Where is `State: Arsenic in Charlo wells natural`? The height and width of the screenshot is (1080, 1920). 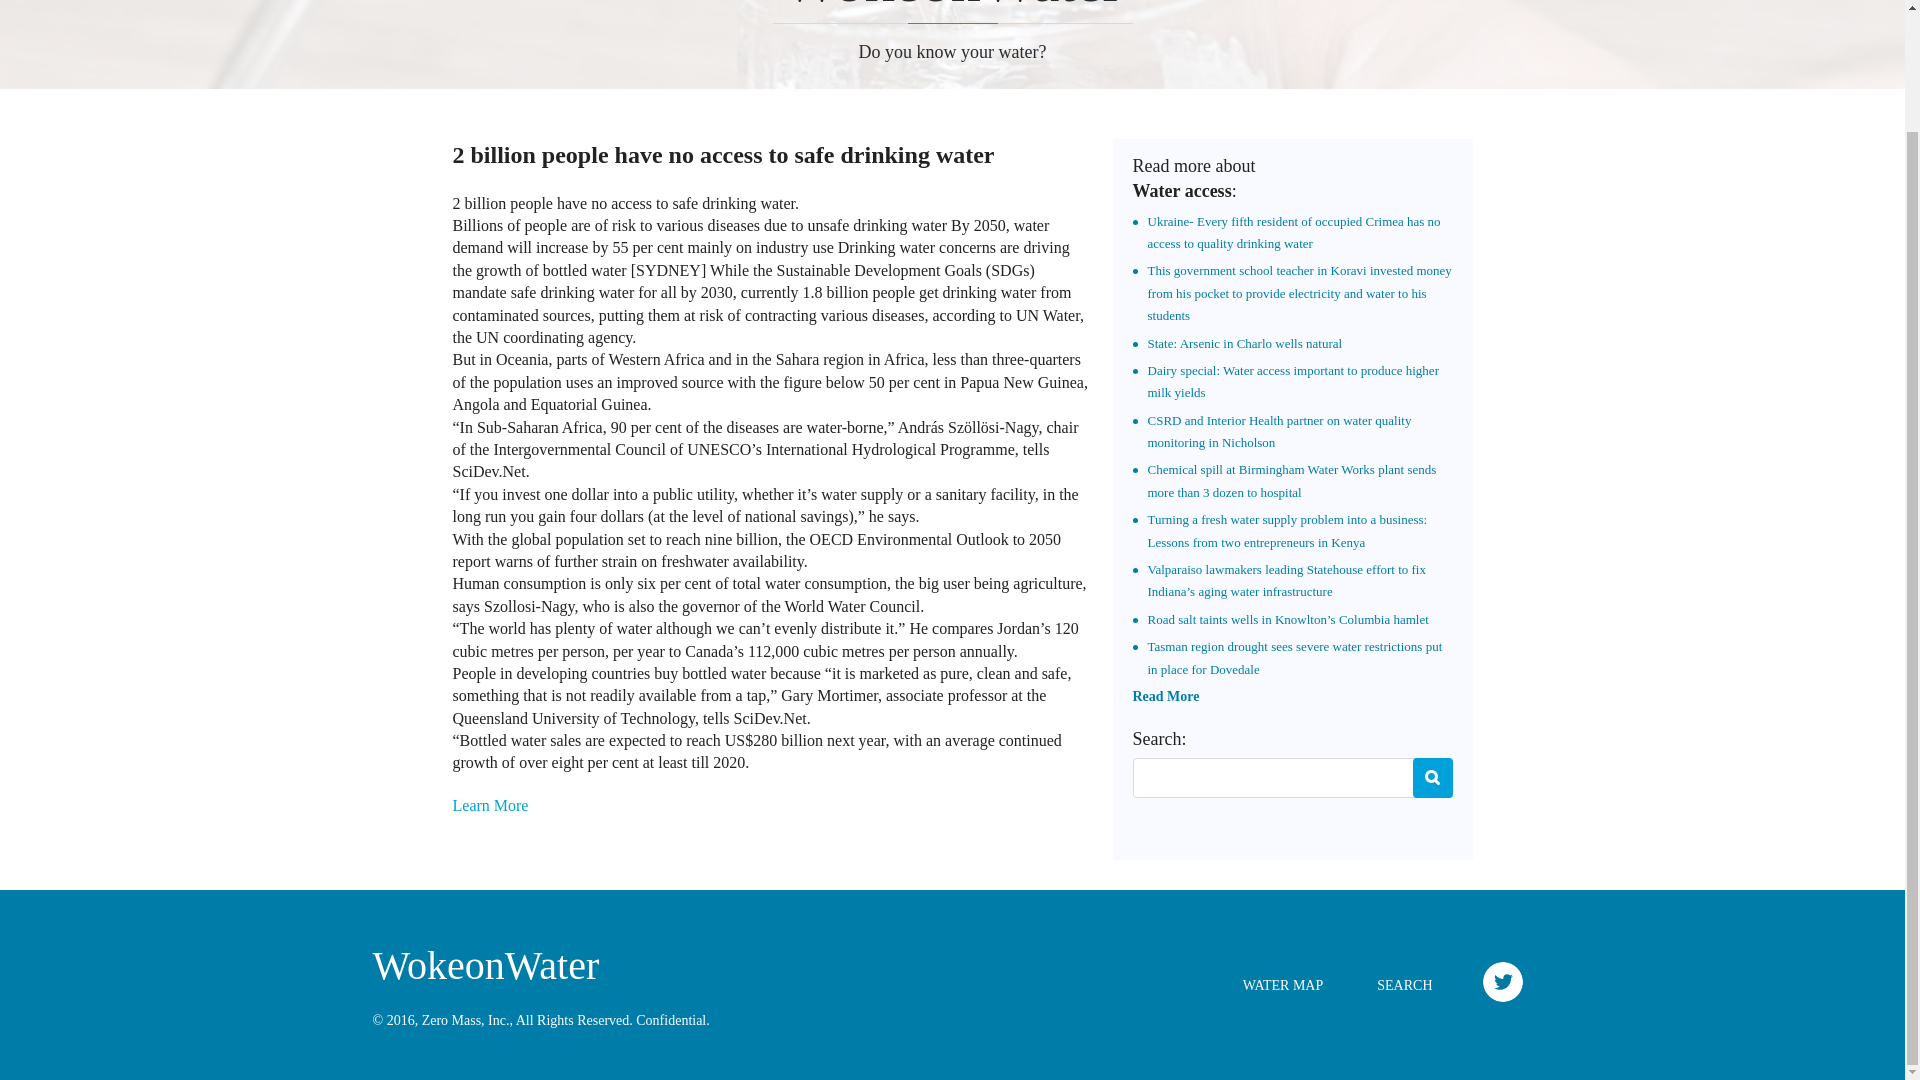
State: Arsenic in Charlo wells natural is located at coordinates (1245, 343).